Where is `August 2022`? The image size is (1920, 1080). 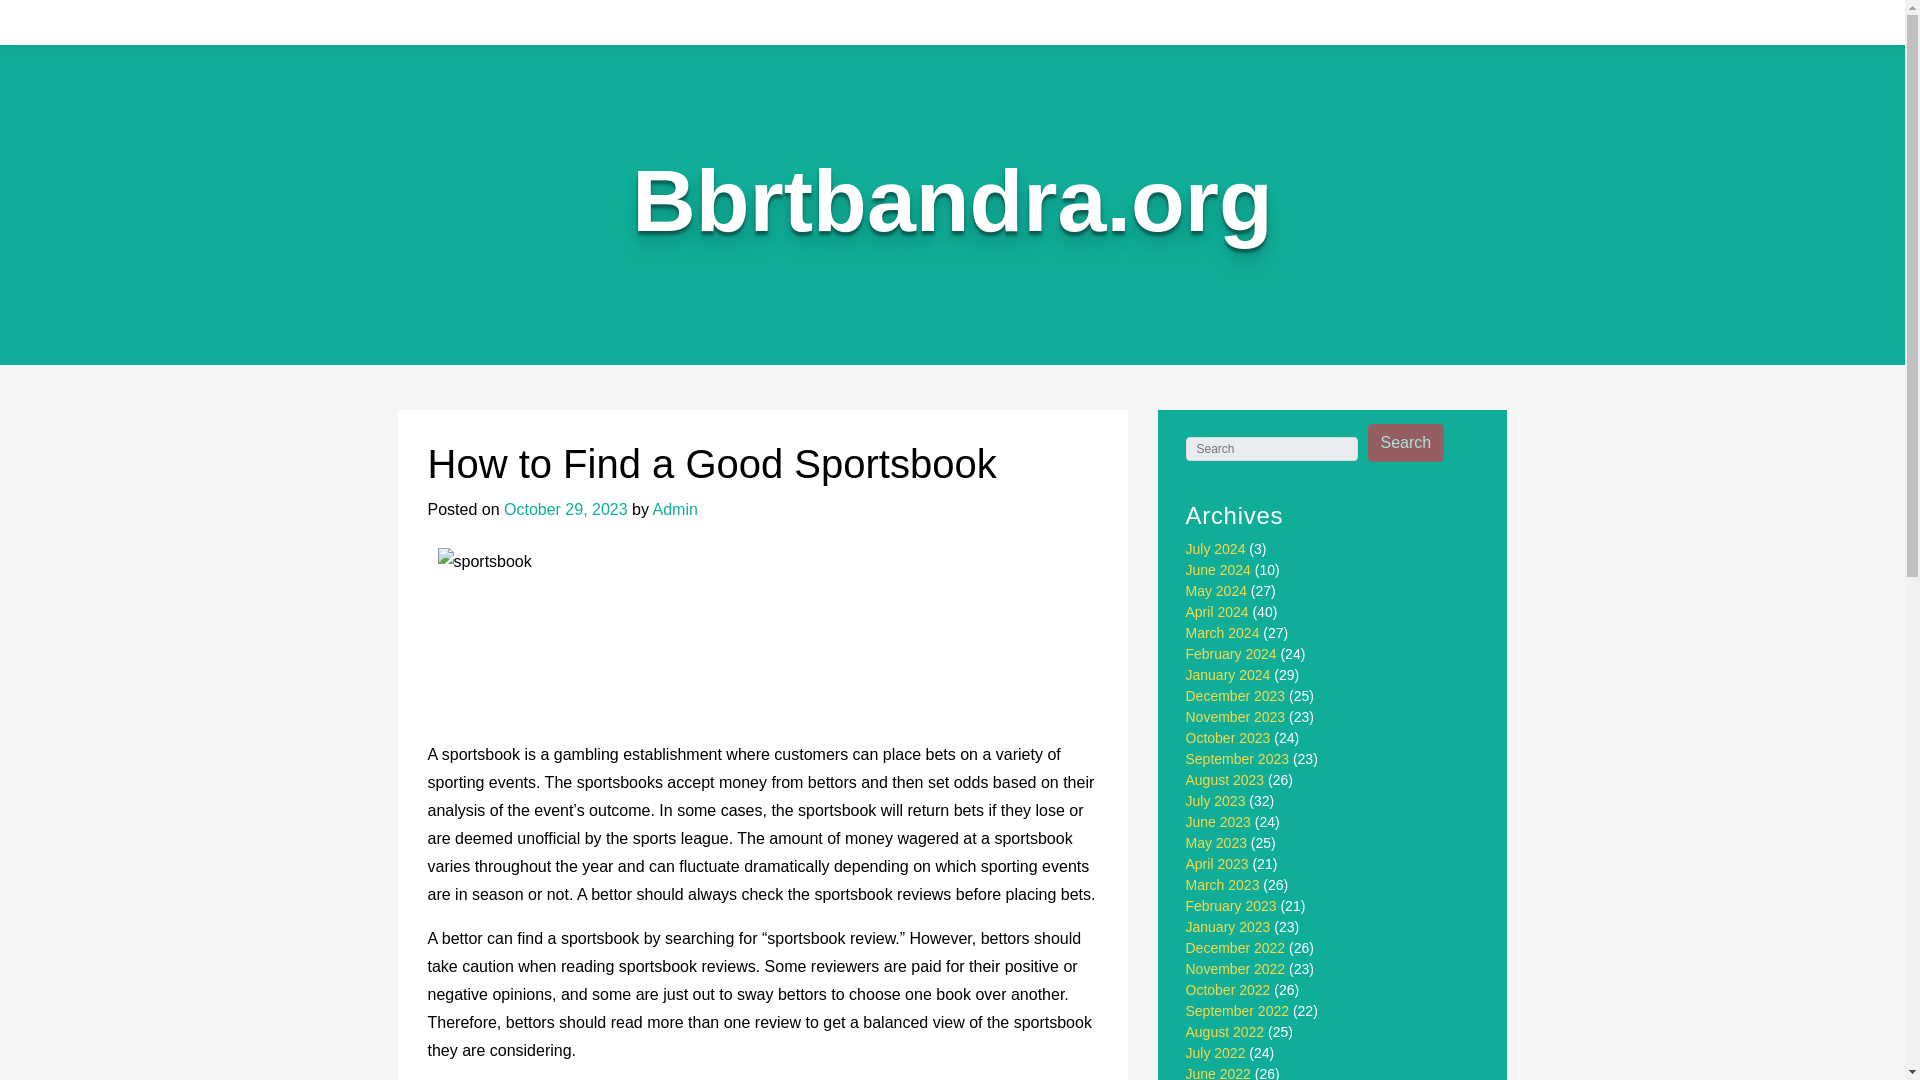 August 2022 is located at coordinates (1226, 1032).